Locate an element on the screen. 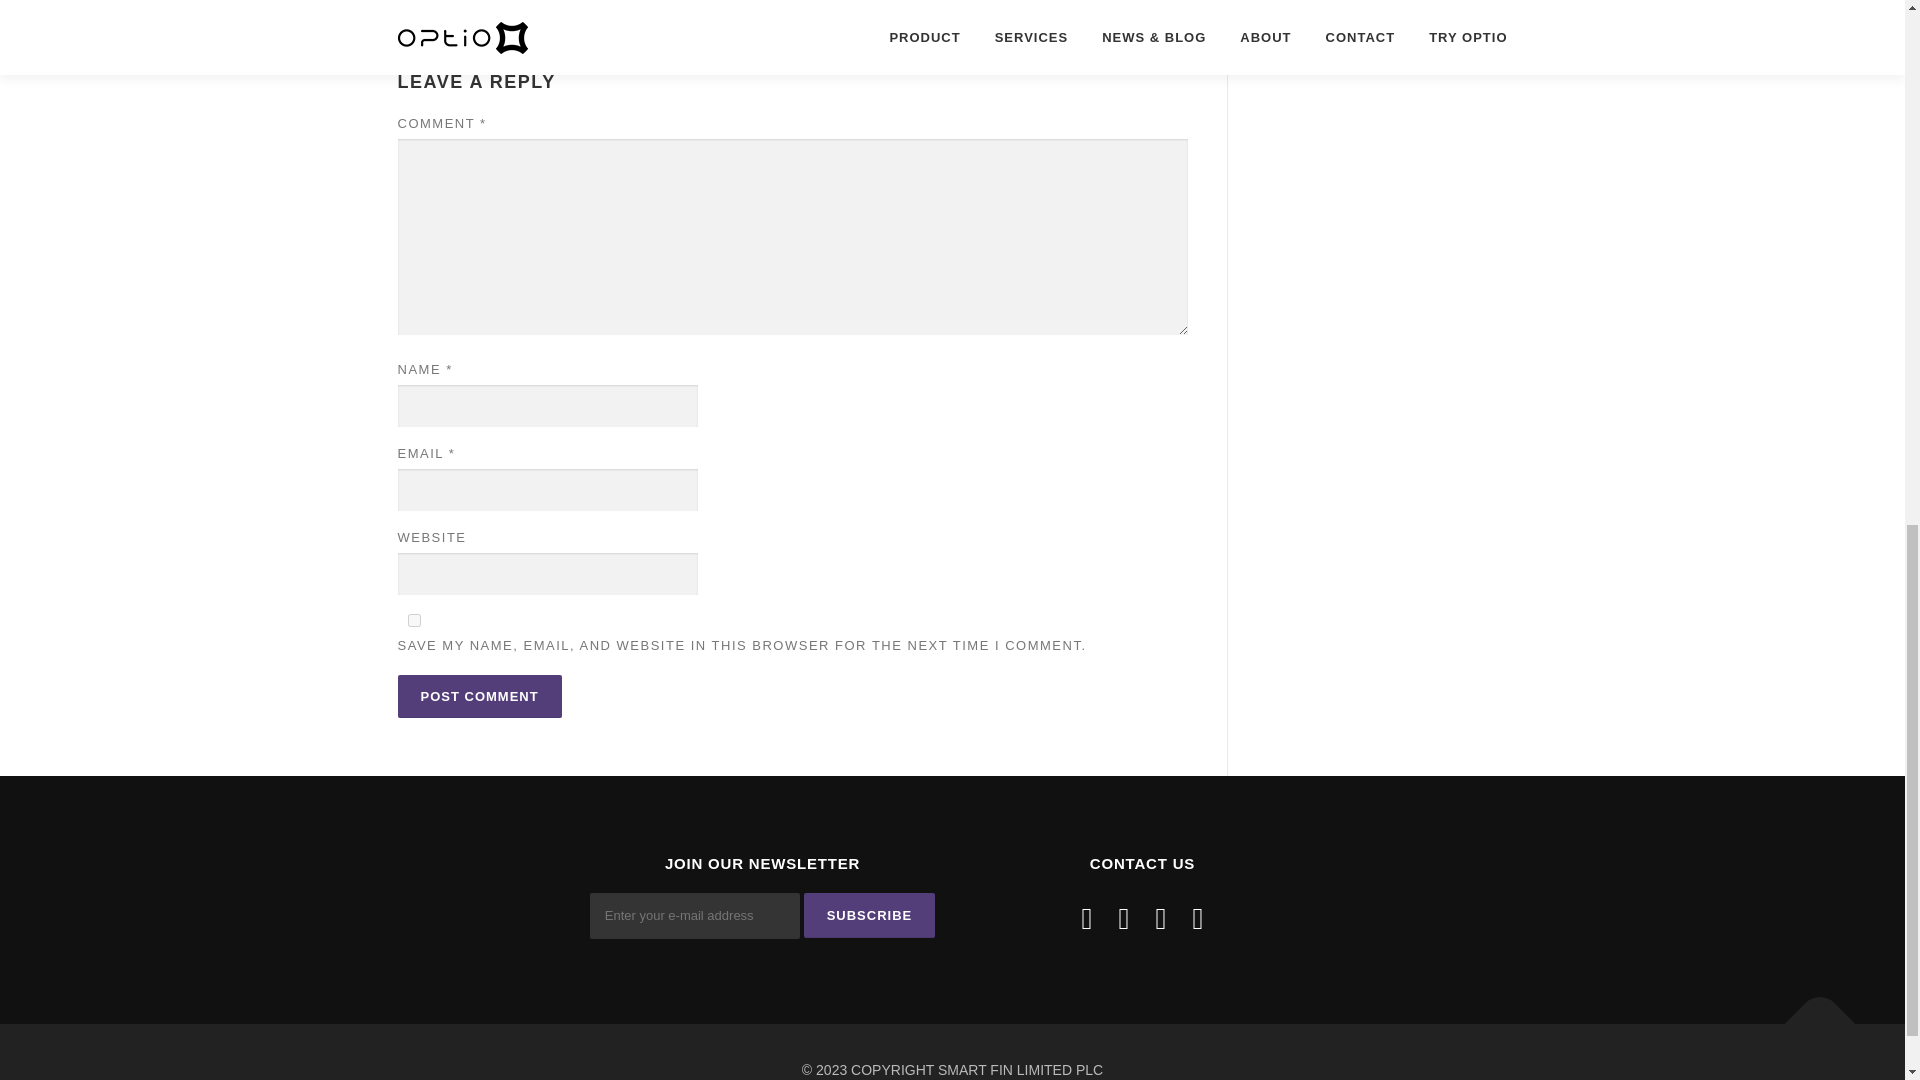  yes is located at coordinates (414, 620).